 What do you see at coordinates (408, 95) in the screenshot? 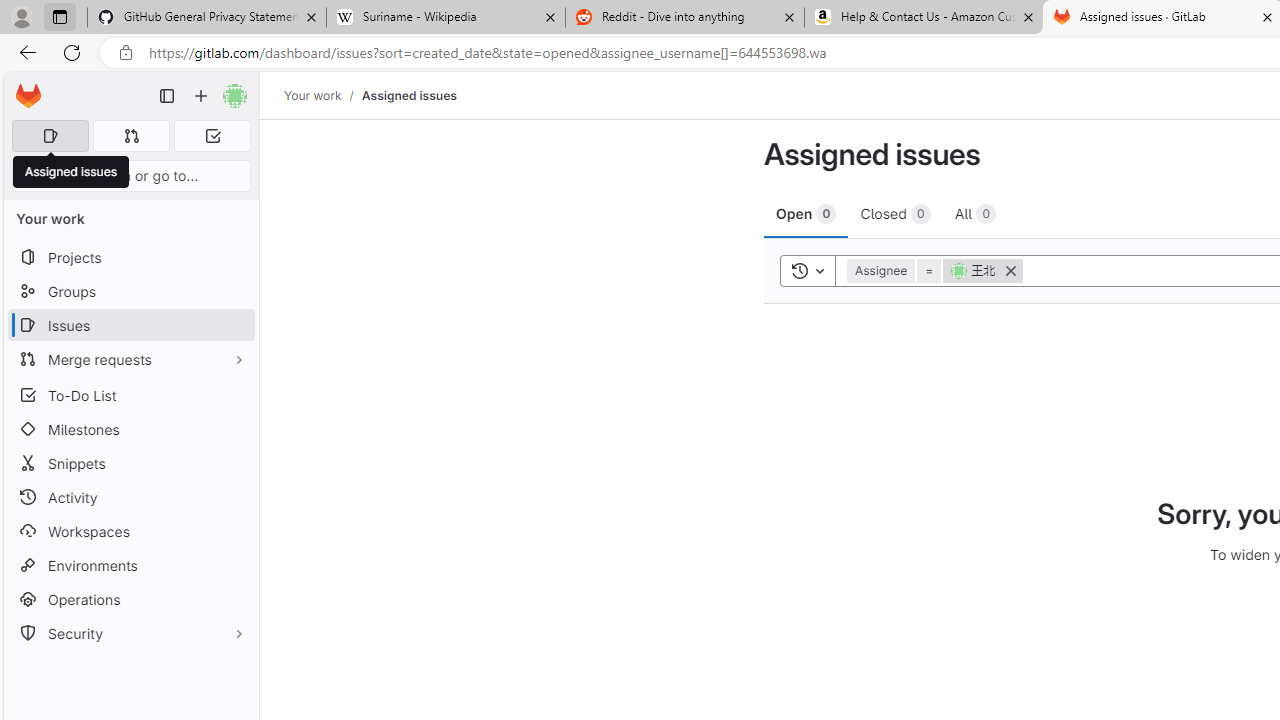
I see `Assigned issues` at bounding box center [408, 95].